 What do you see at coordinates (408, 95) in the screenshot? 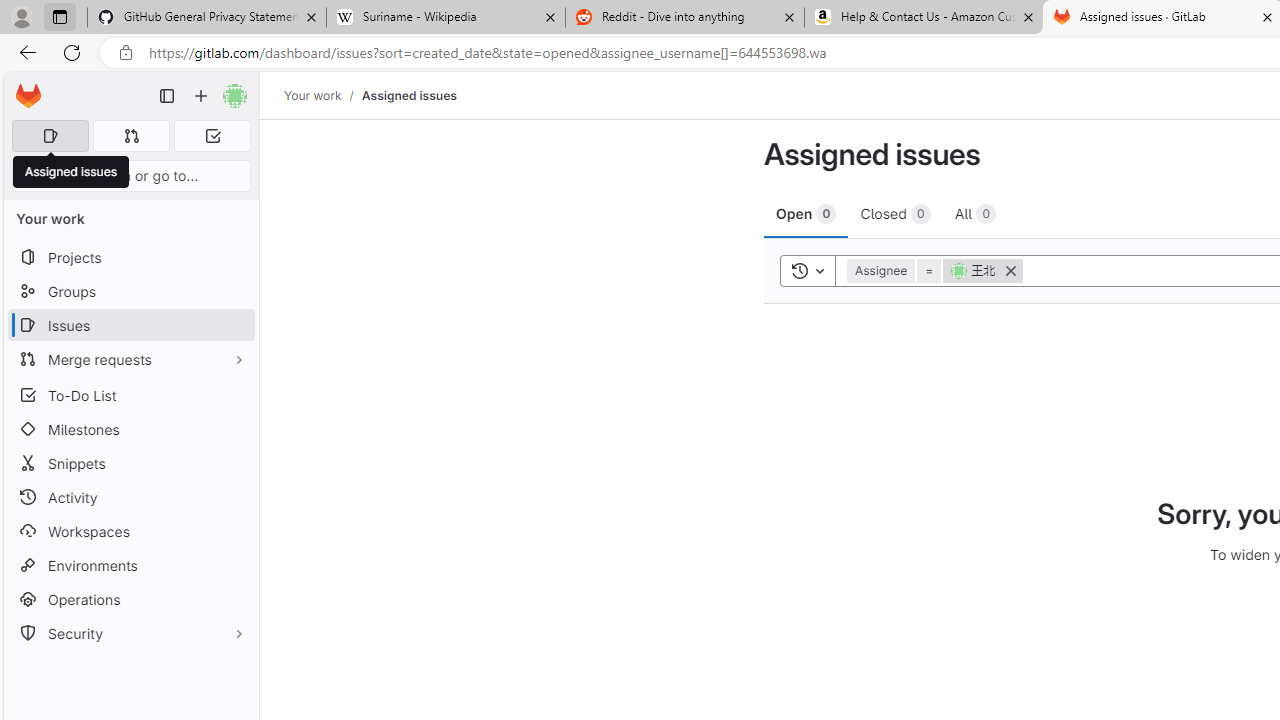
I see `Assigned issues` at bounding box center [408, 95].